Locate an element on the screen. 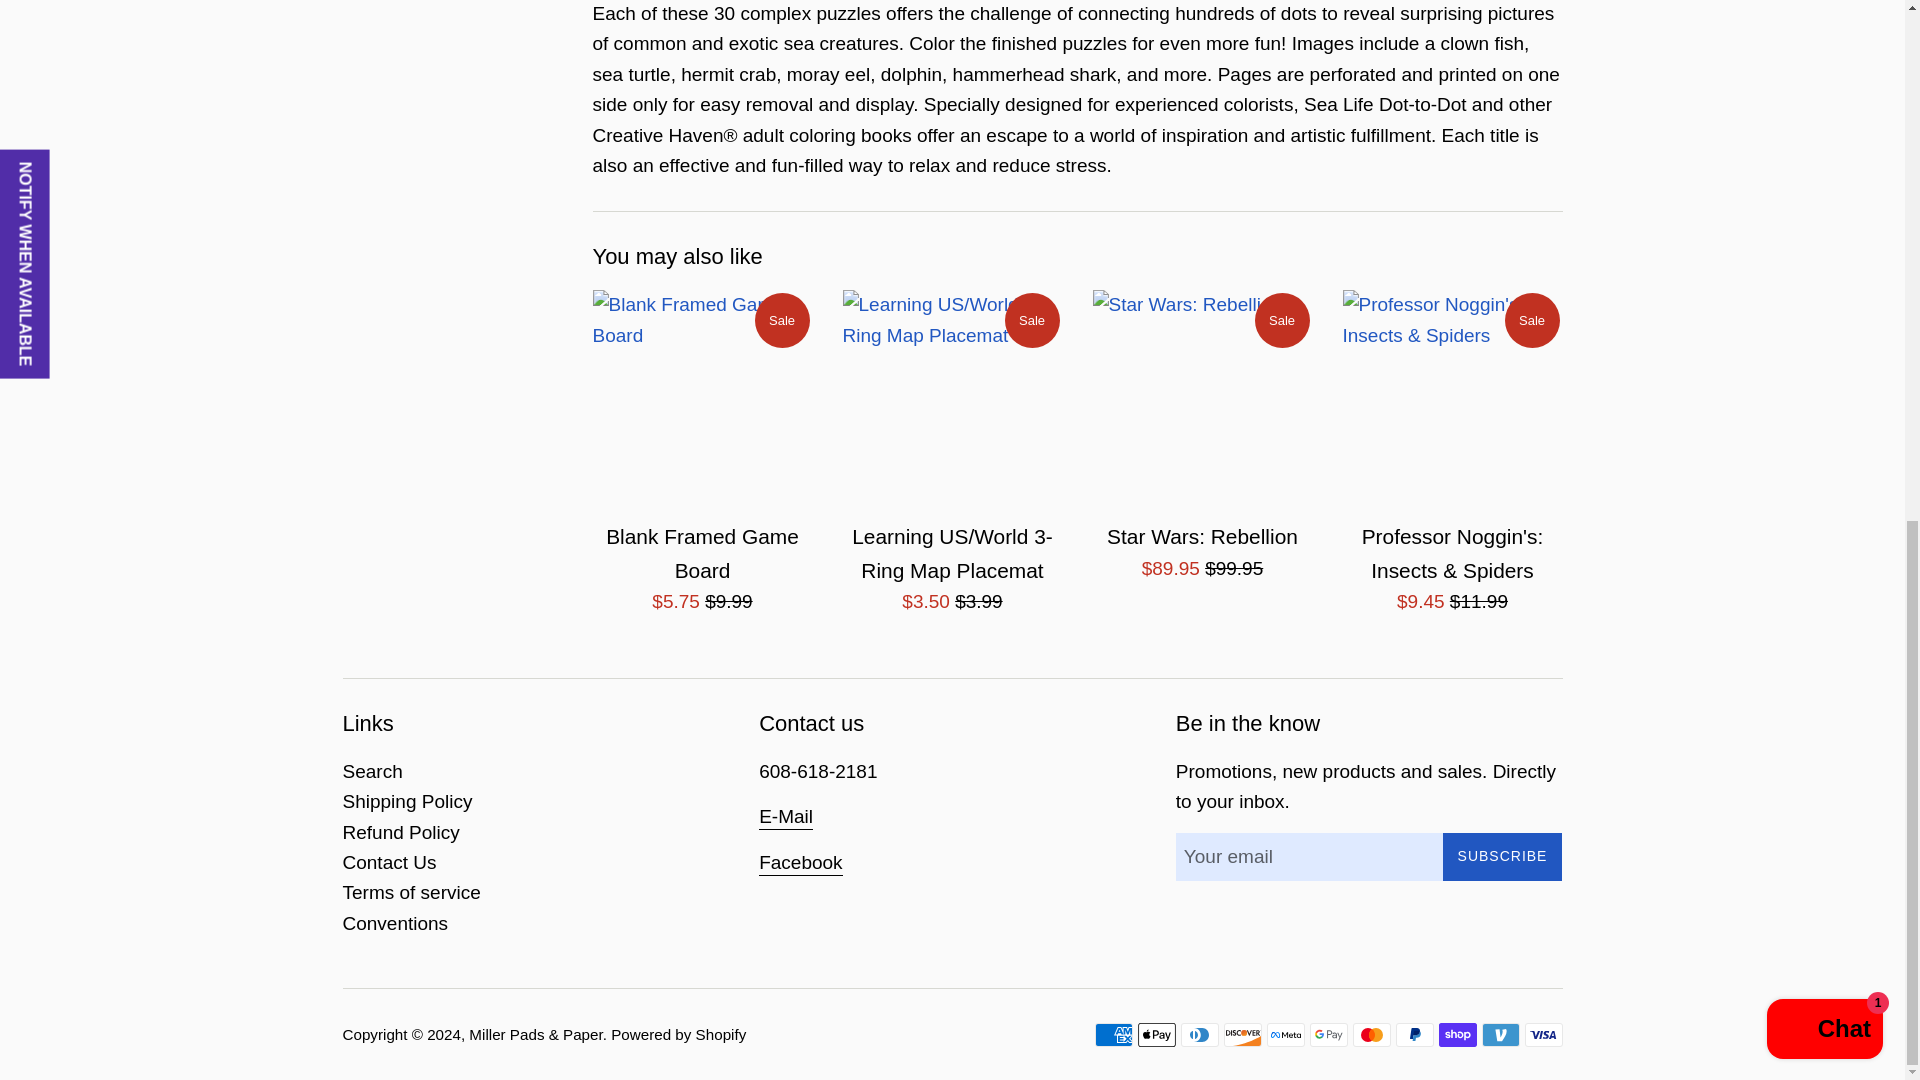 The height and width of the screenshot is (1080, 1920). Venmo is located at coordinates (1501, 1034).